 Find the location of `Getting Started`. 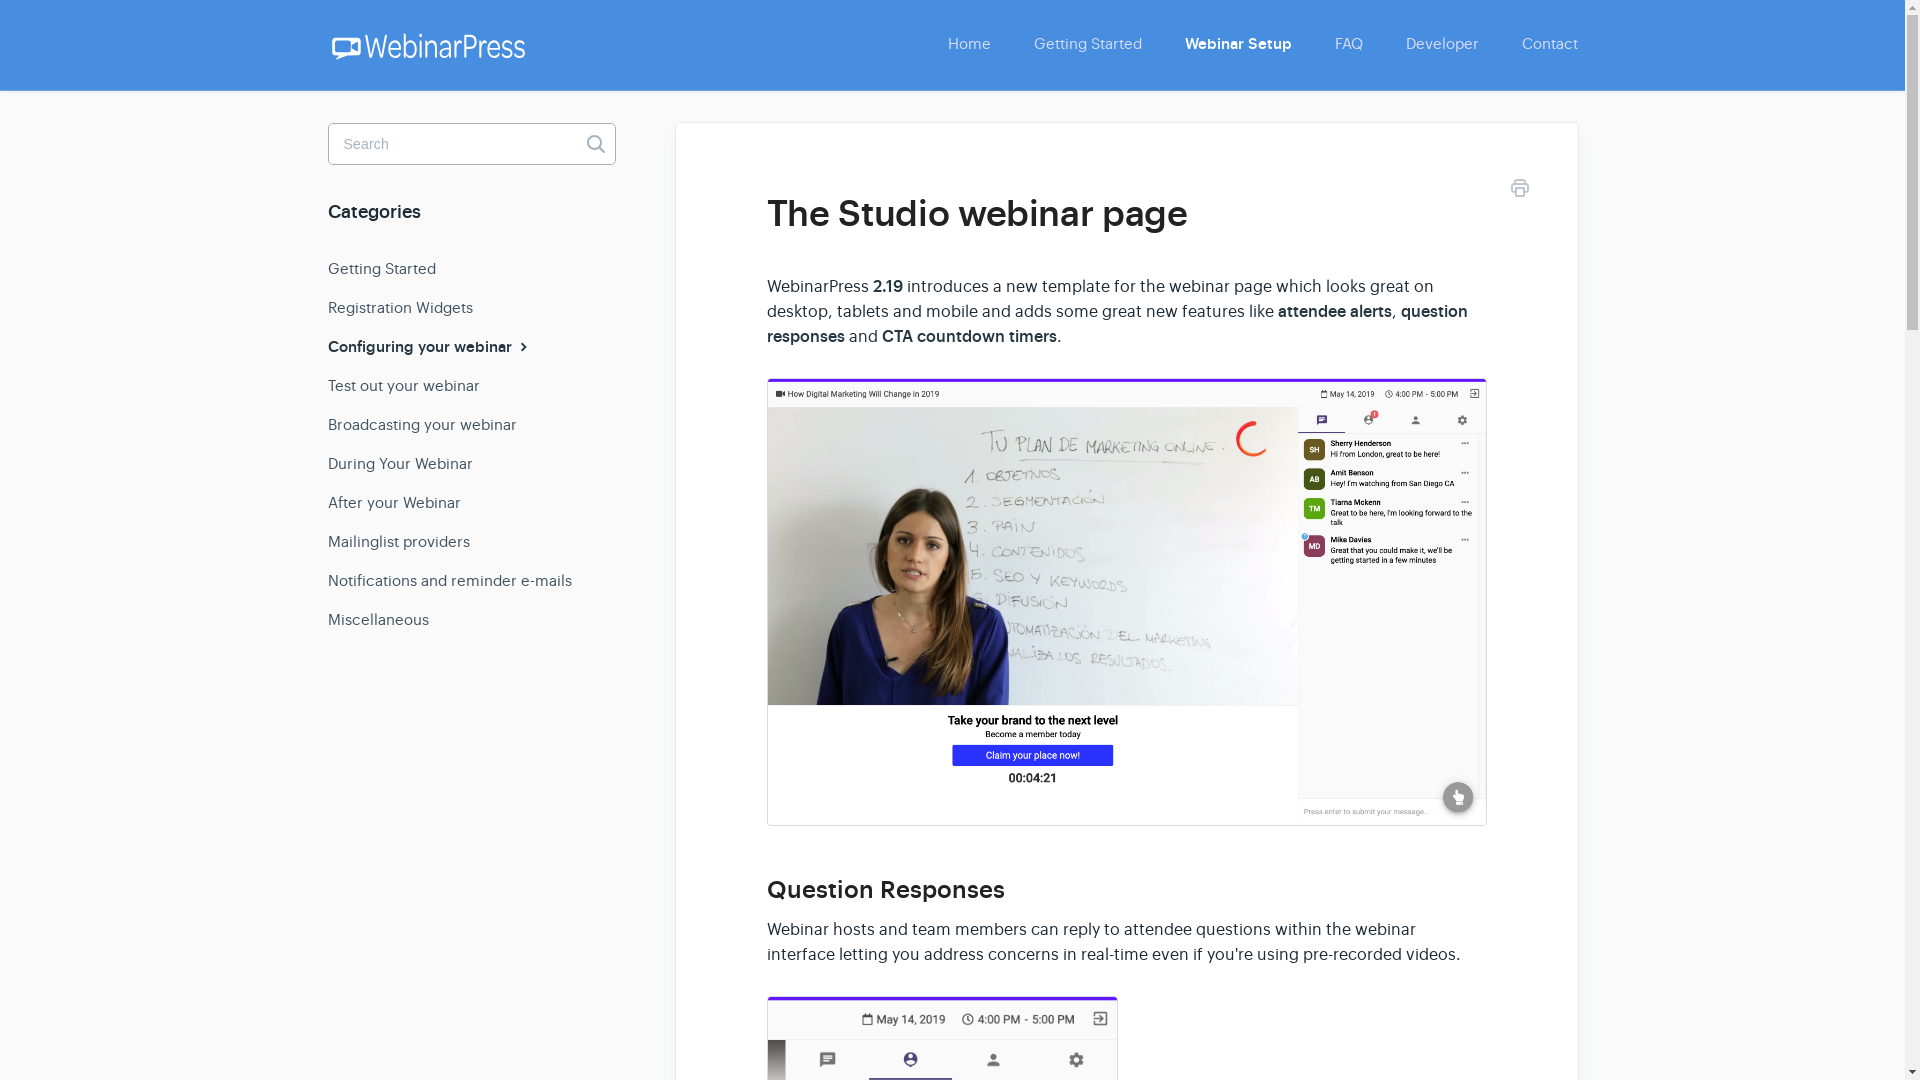

Getting Started is located at coordinates (390, 268).